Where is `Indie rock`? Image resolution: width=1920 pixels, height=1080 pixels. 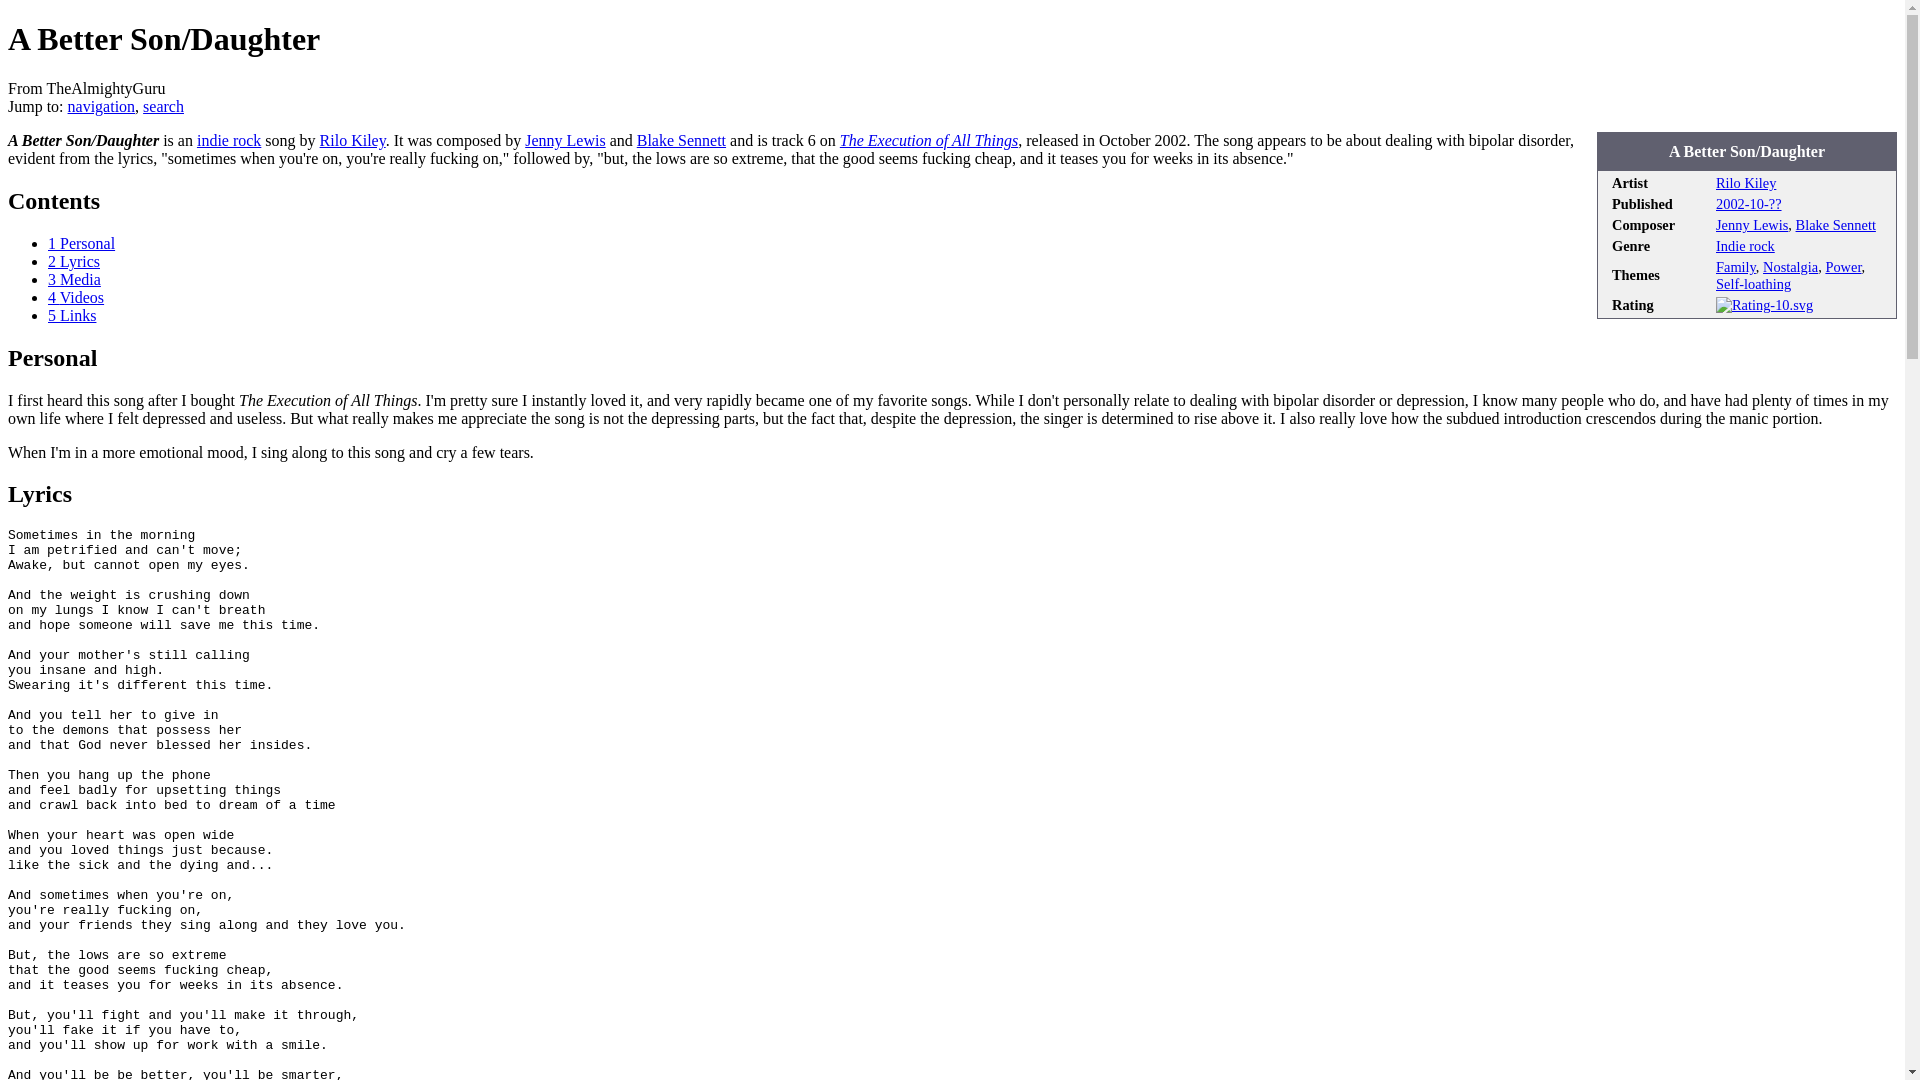
Indie rock is located at coordinates (229, 140).